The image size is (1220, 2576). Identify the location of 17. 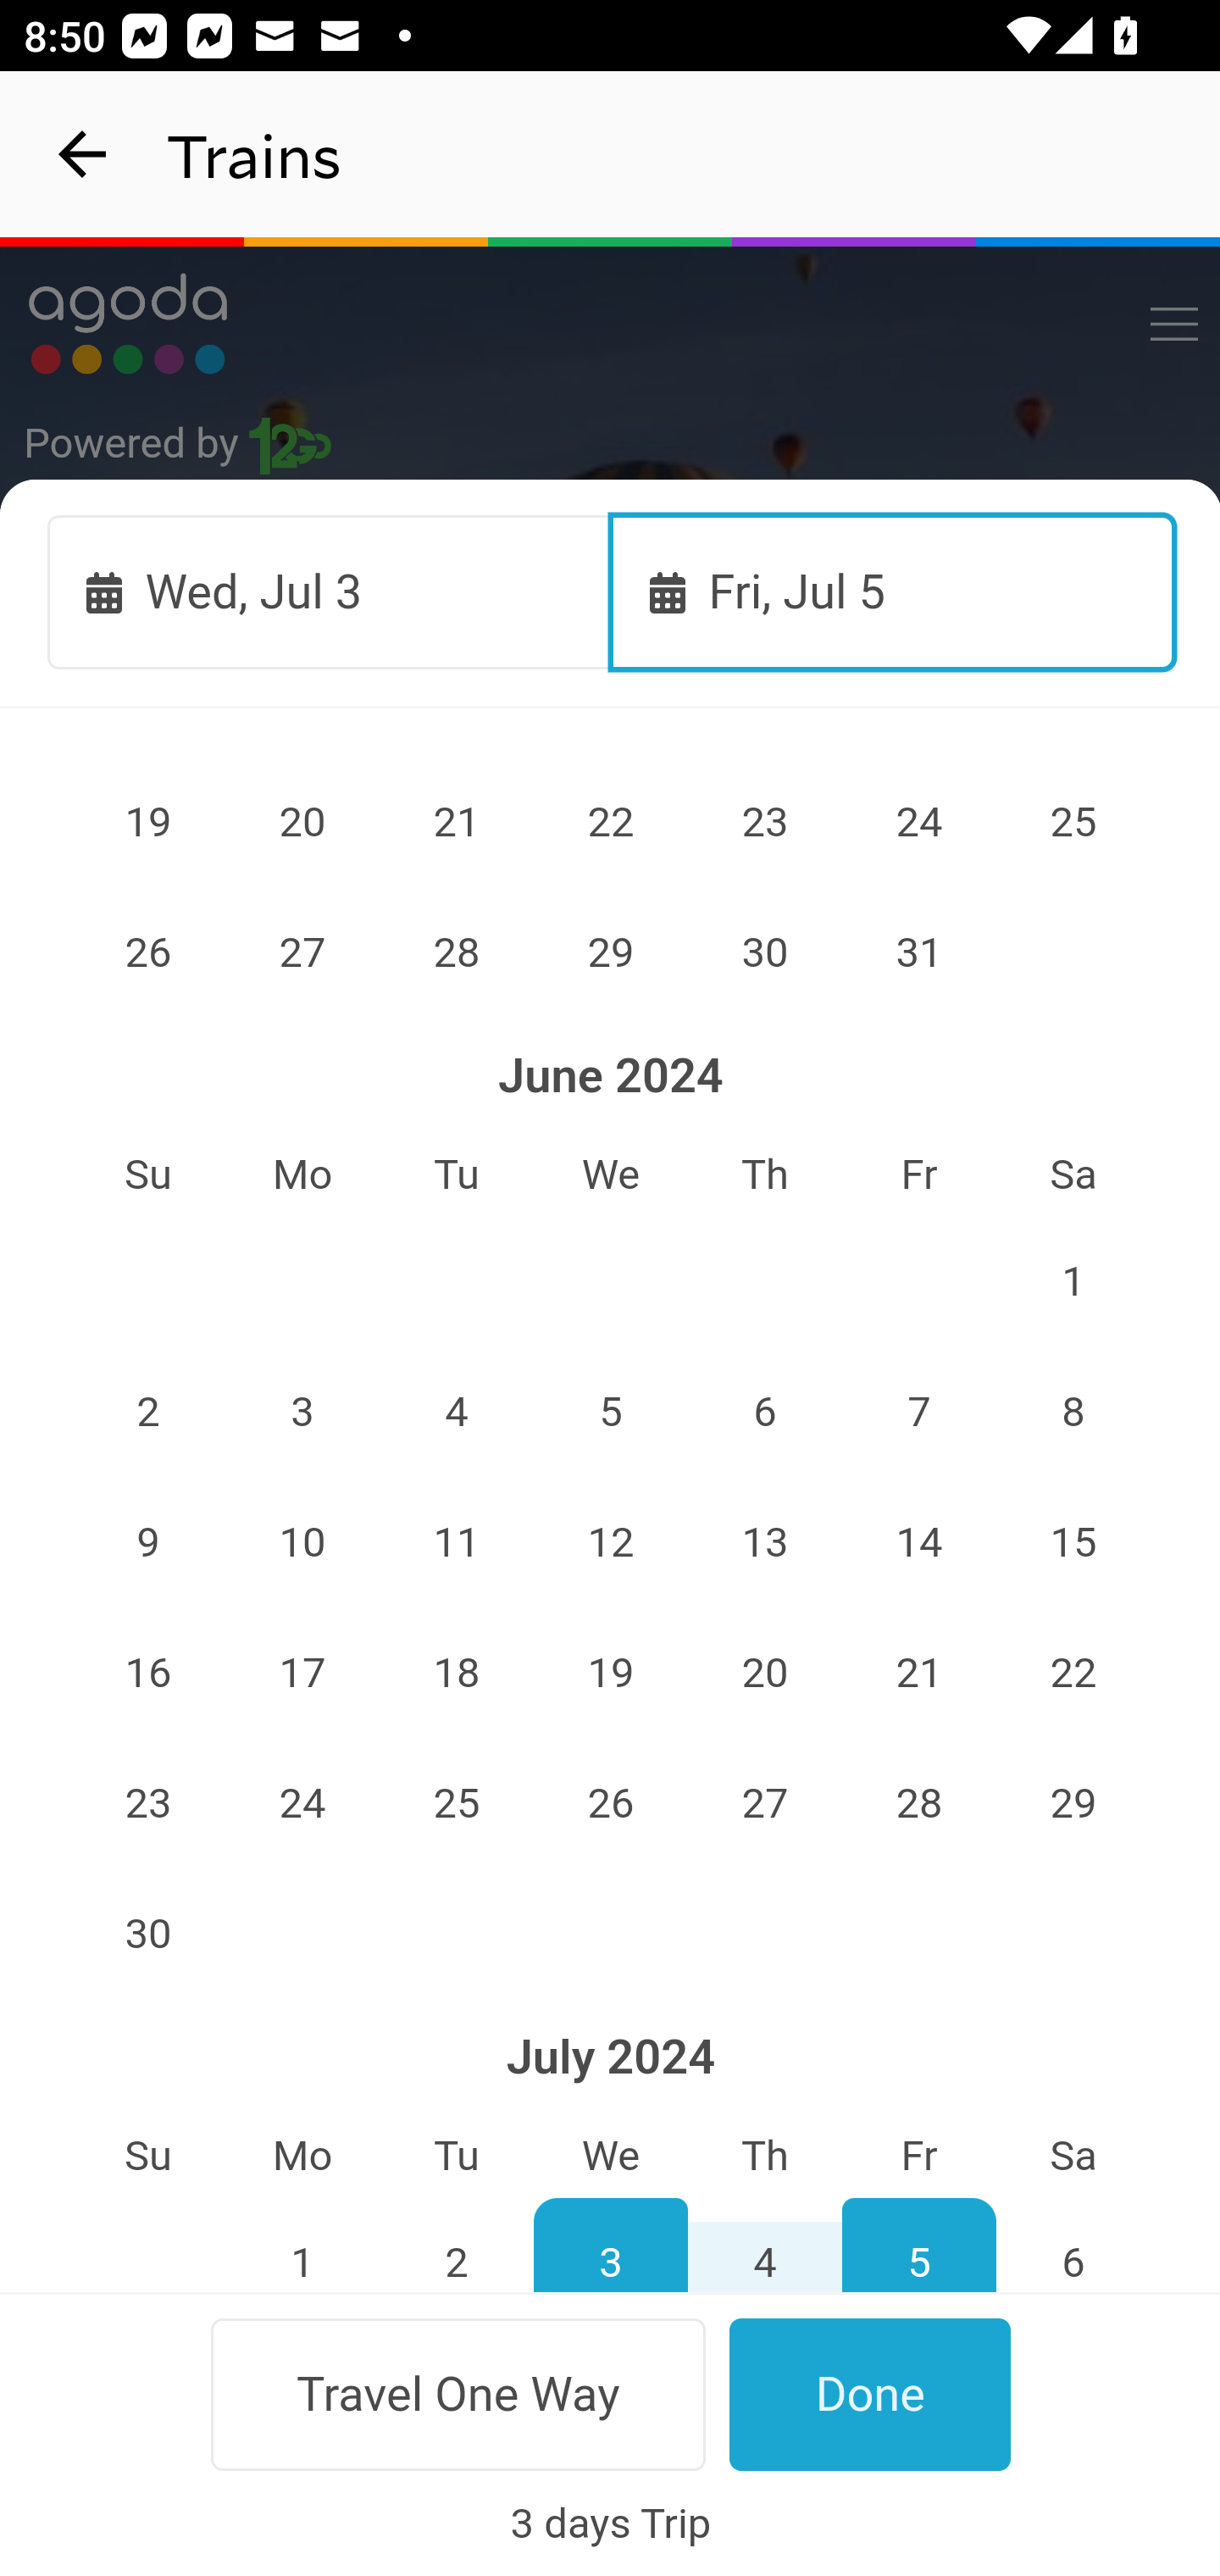
(302, 1673).